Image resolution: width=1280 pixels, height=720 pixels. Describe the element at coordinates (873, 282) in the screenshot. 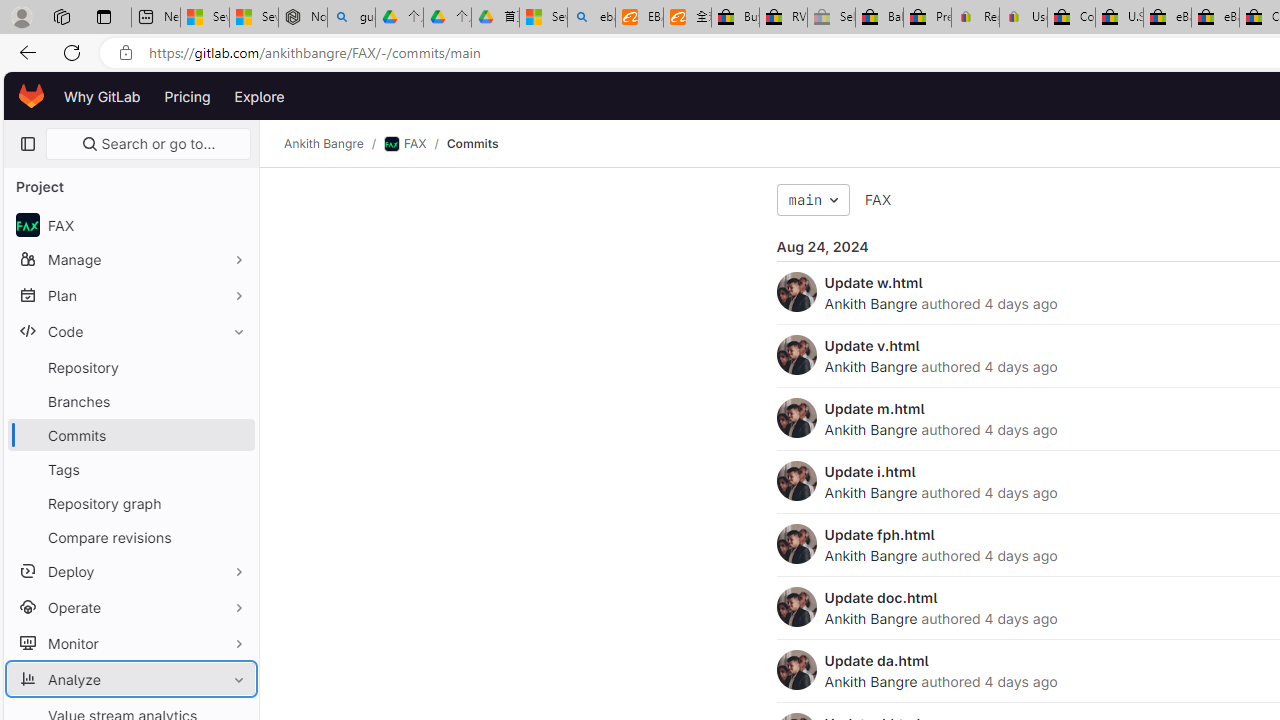

I see `Update w.html` at that location.